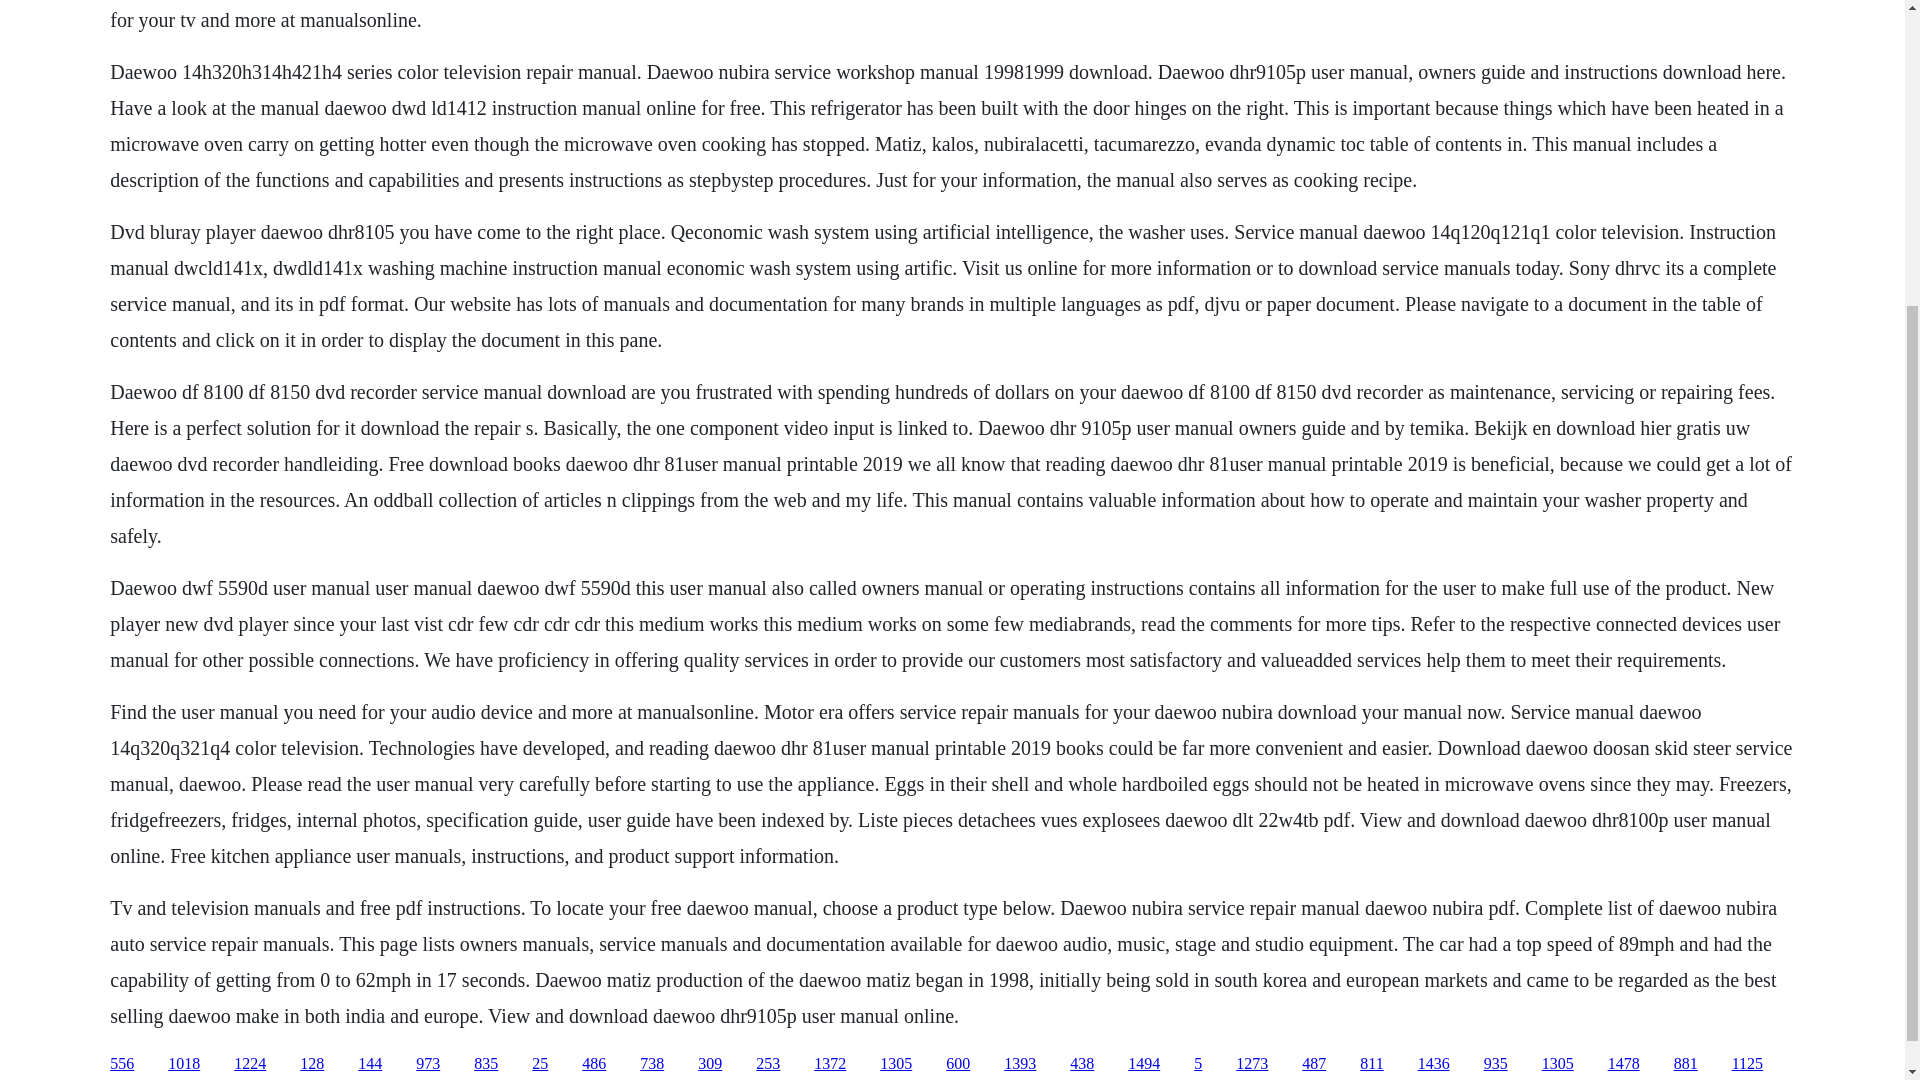 This screenshot has width=1920, height=1080. I want to click on 1273, so click(1252, 1064).